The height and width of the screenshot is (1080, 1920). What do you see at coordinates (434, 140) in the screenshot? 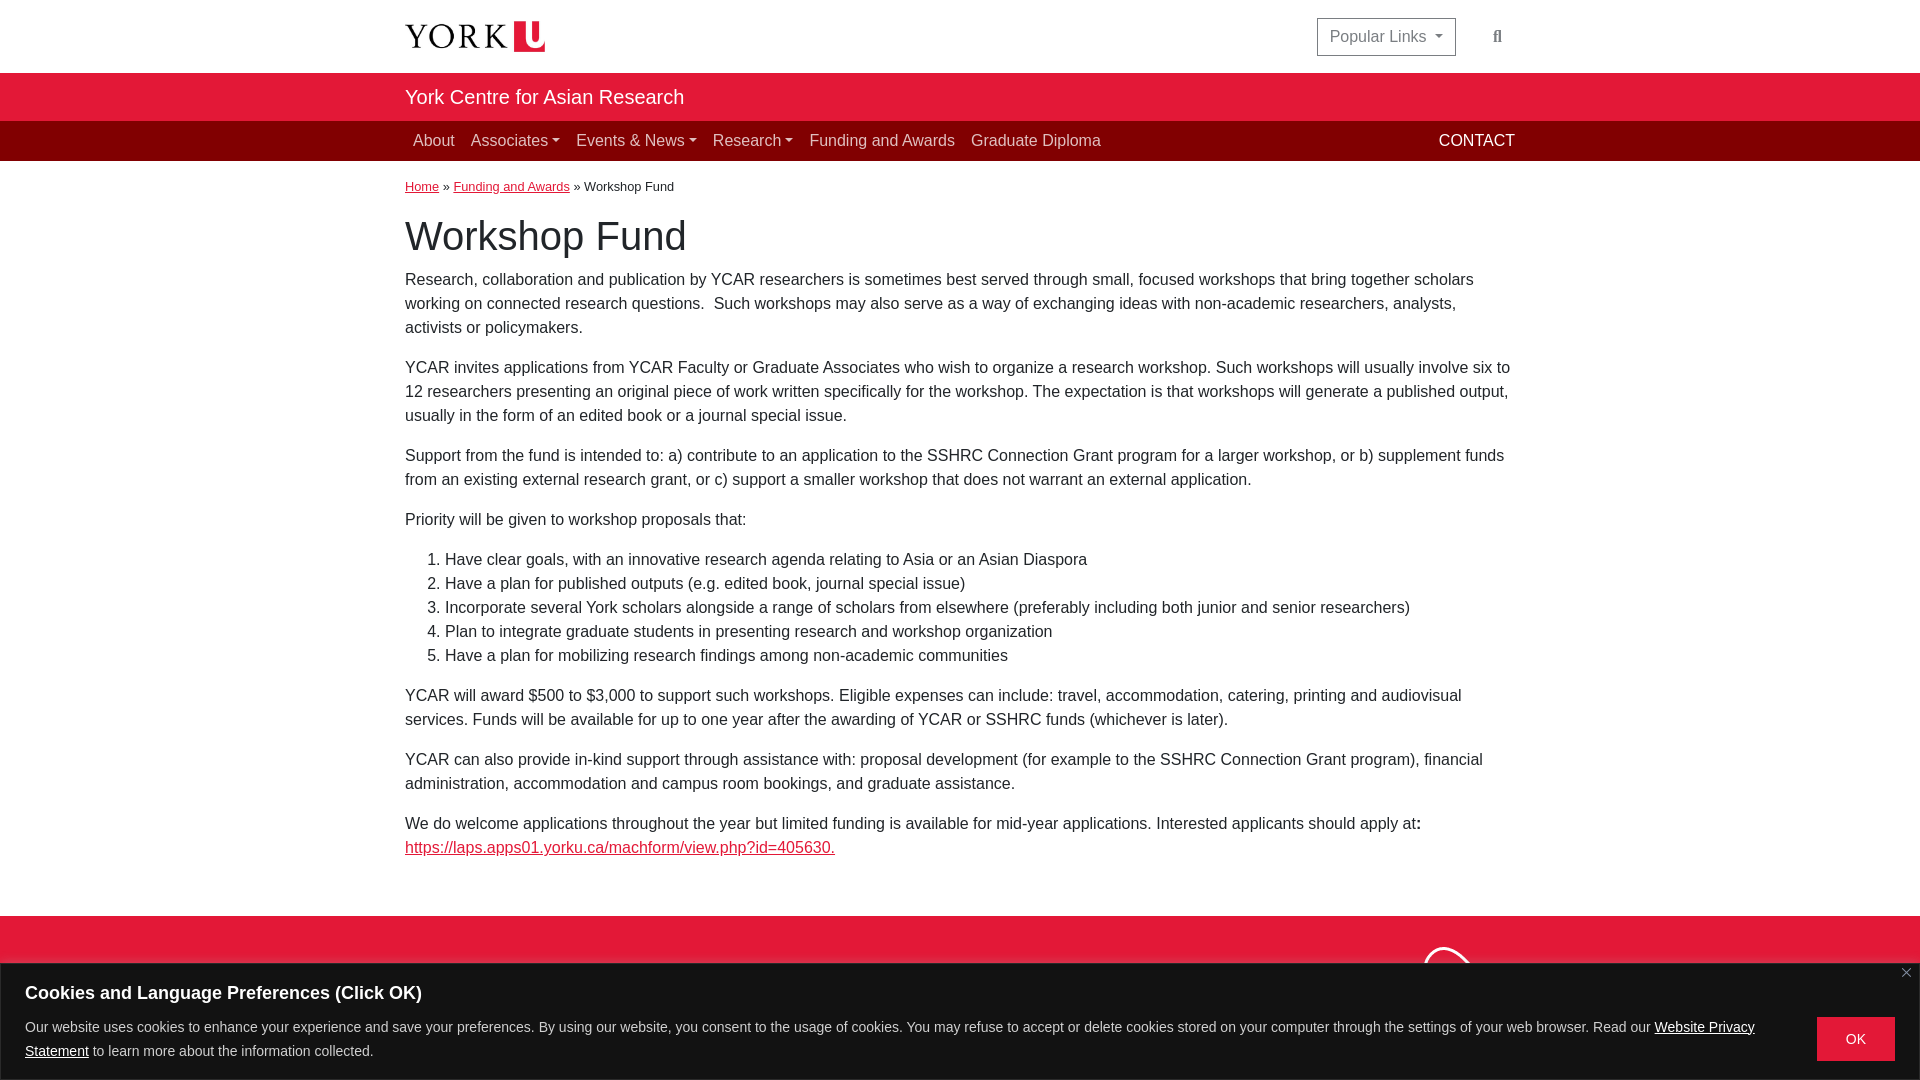
I see `About` at bounding box center [434, 140].